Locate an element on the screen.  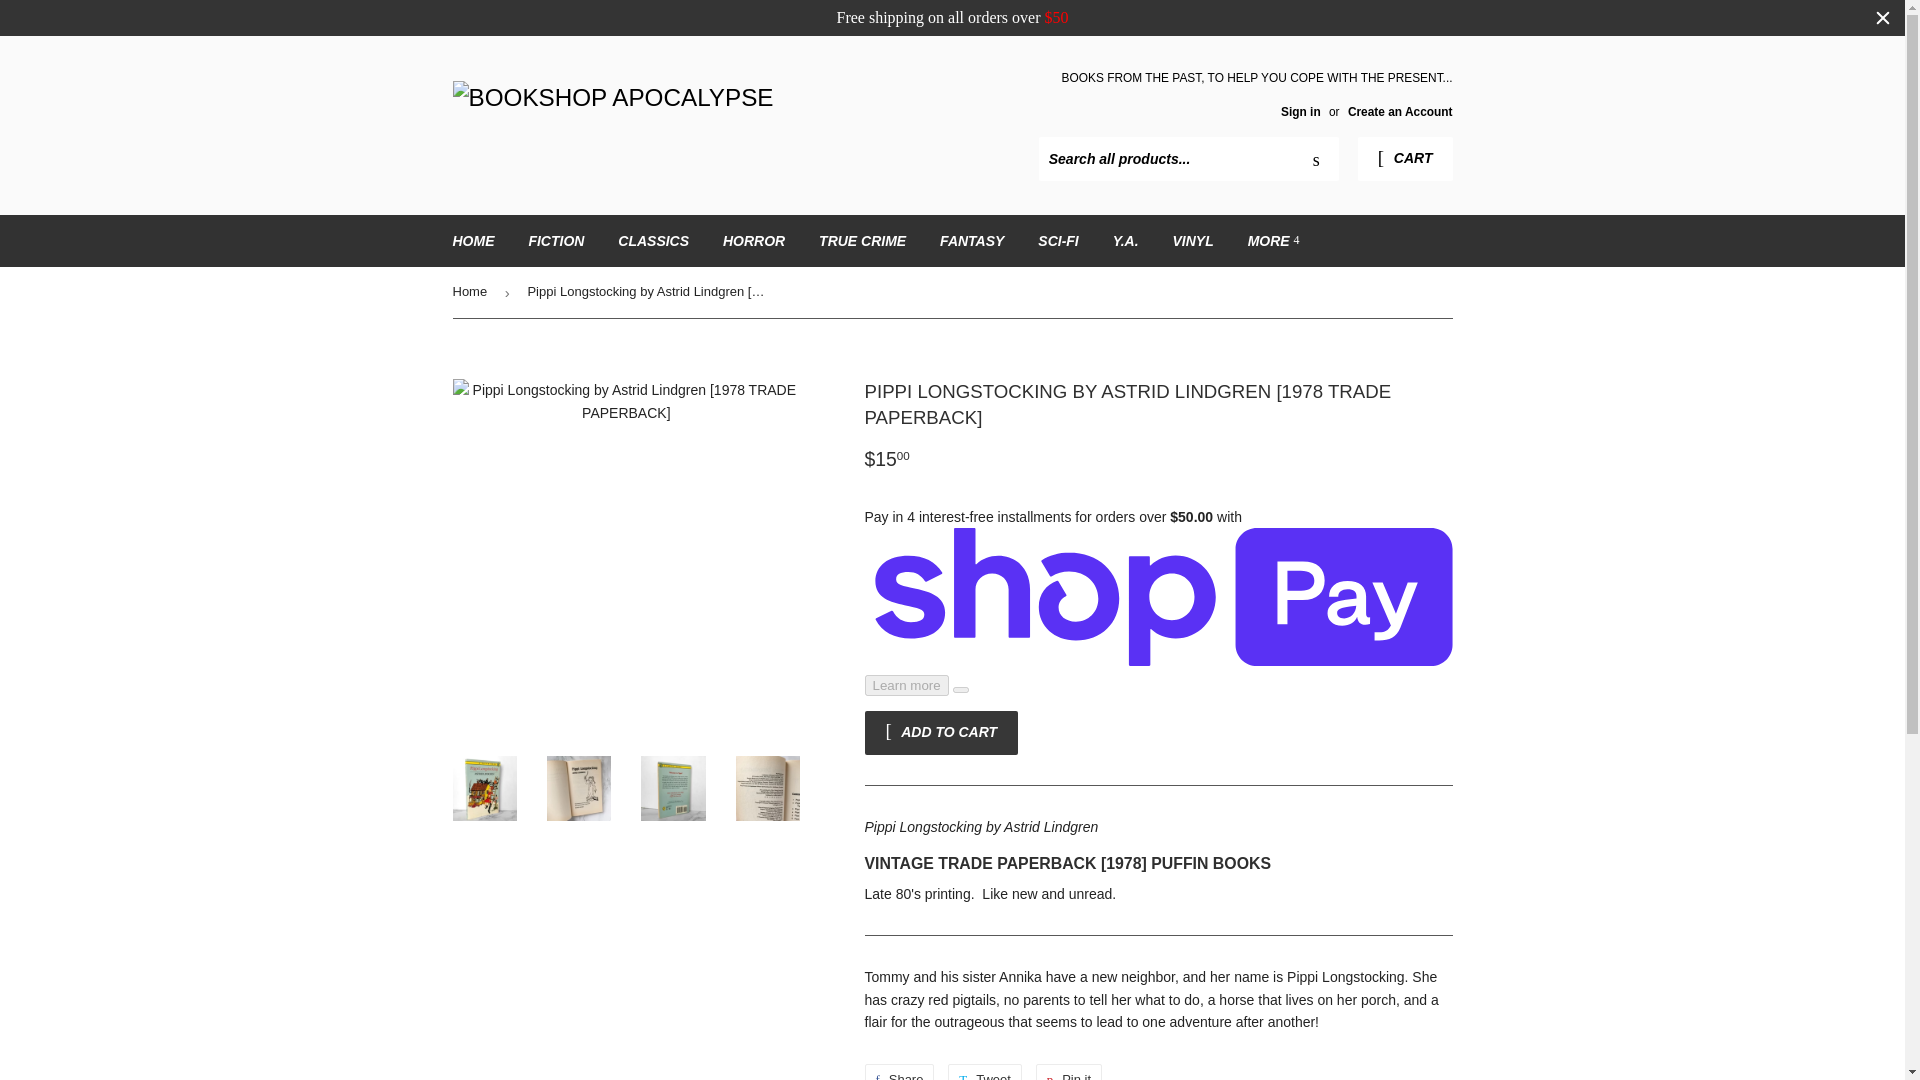
Create an Account is located at coordinates (1400, 111).